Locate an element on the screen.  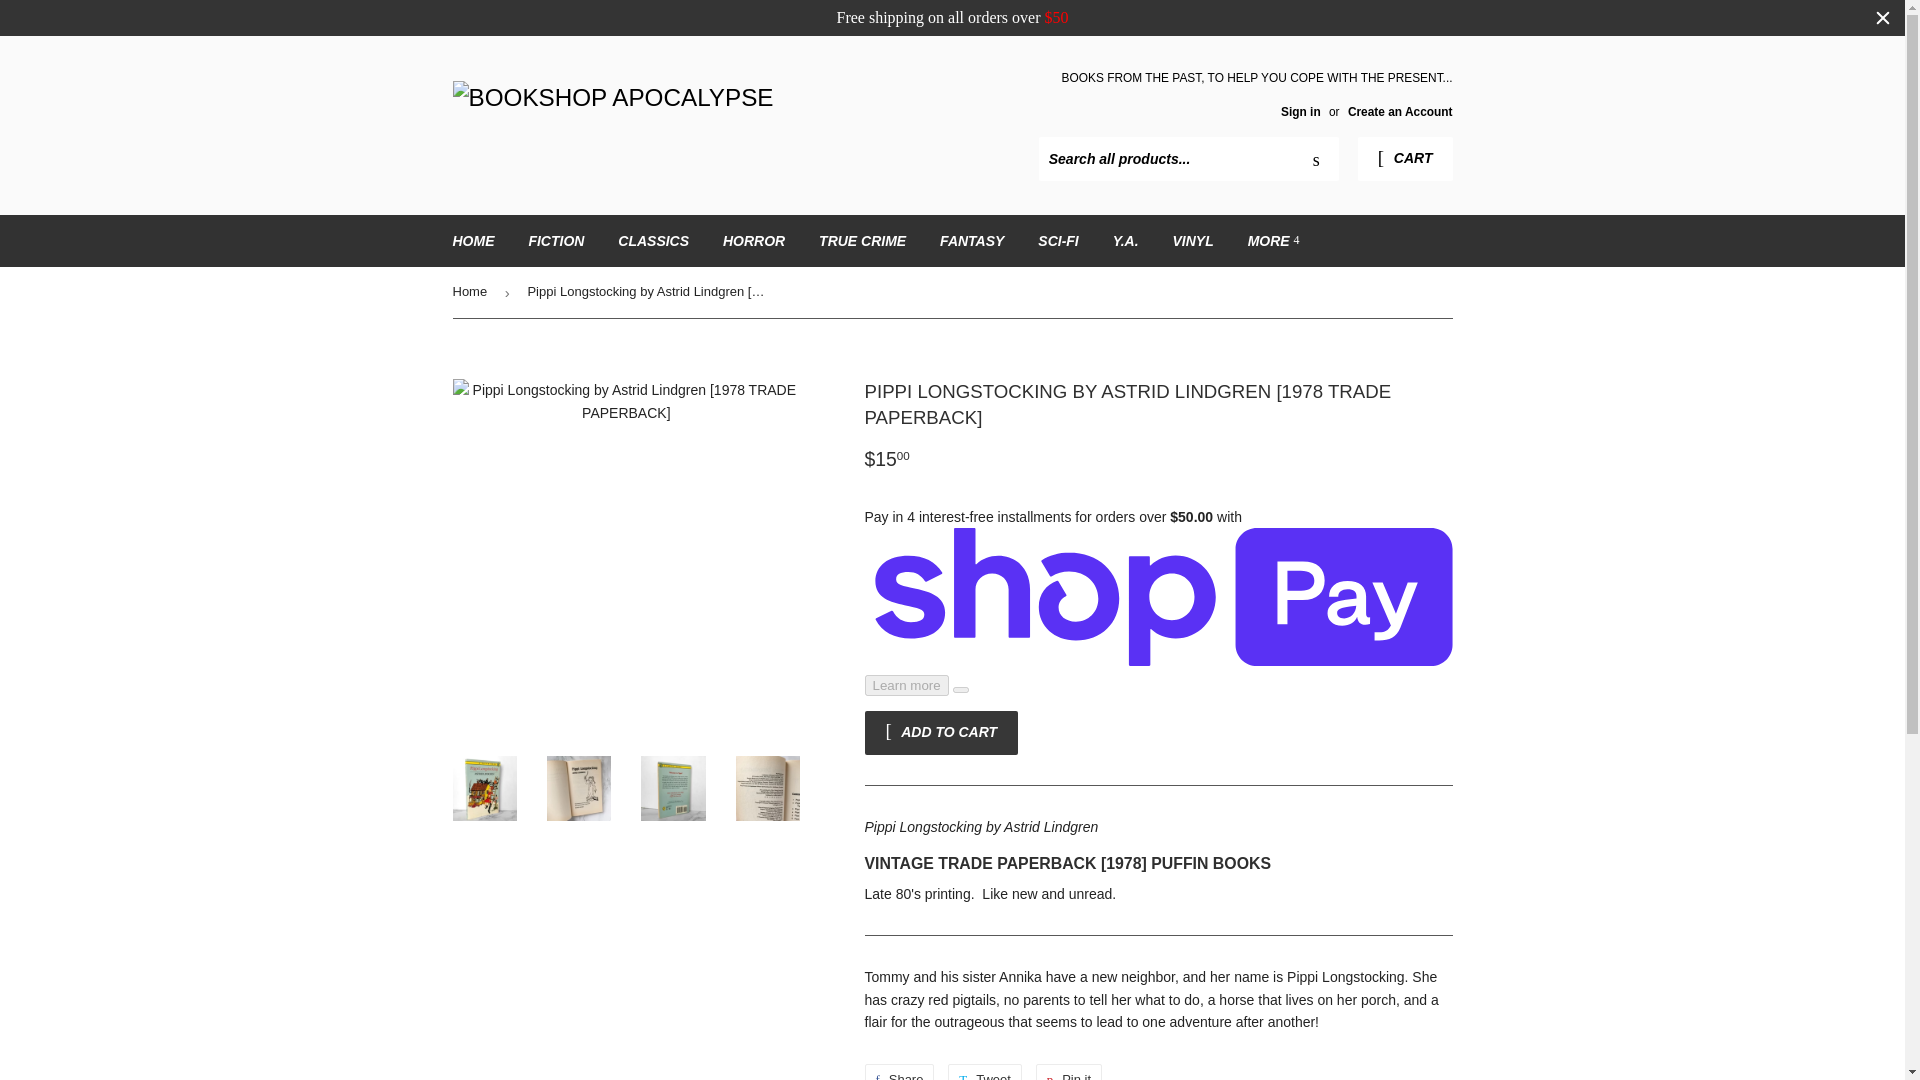
Create an Account is located at coordinates (1400, 111).